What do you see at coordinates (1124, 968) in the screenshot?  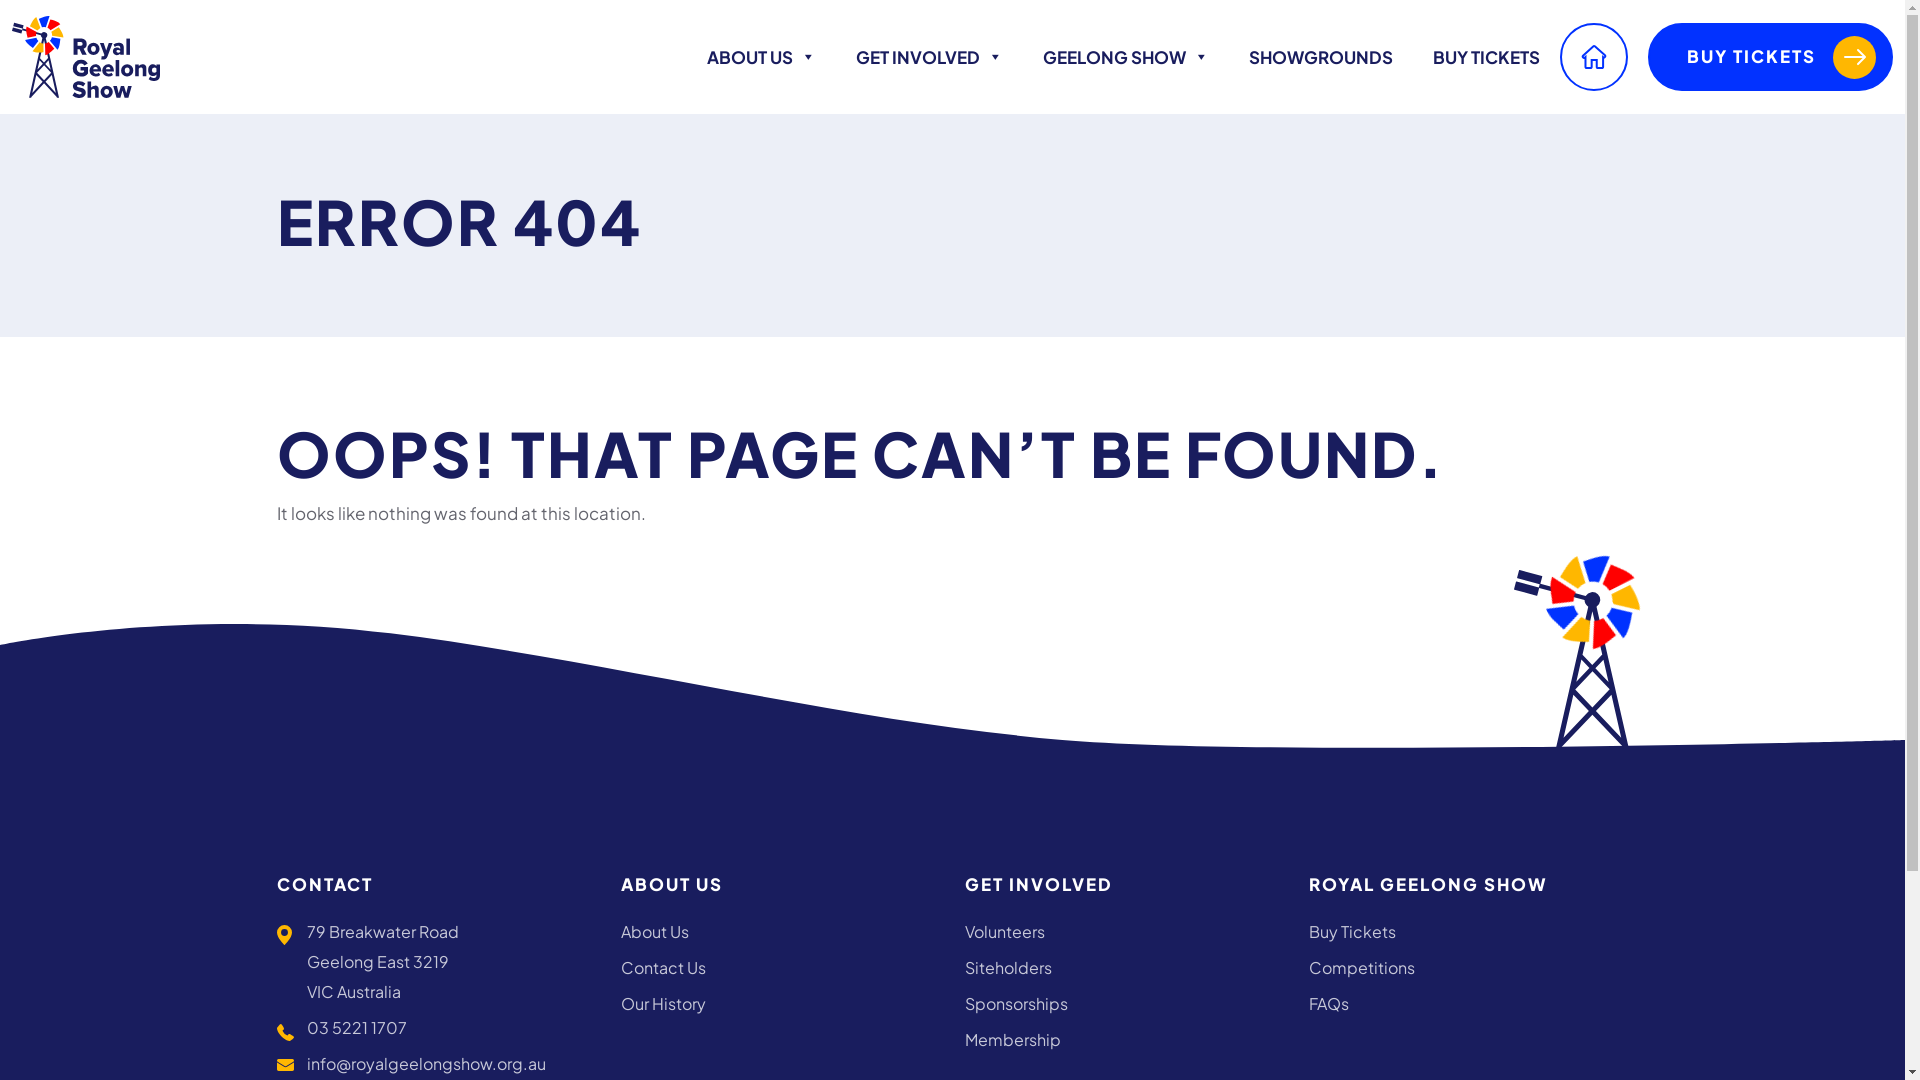 I see `Siteholders` at bounding box center [1124, 968].